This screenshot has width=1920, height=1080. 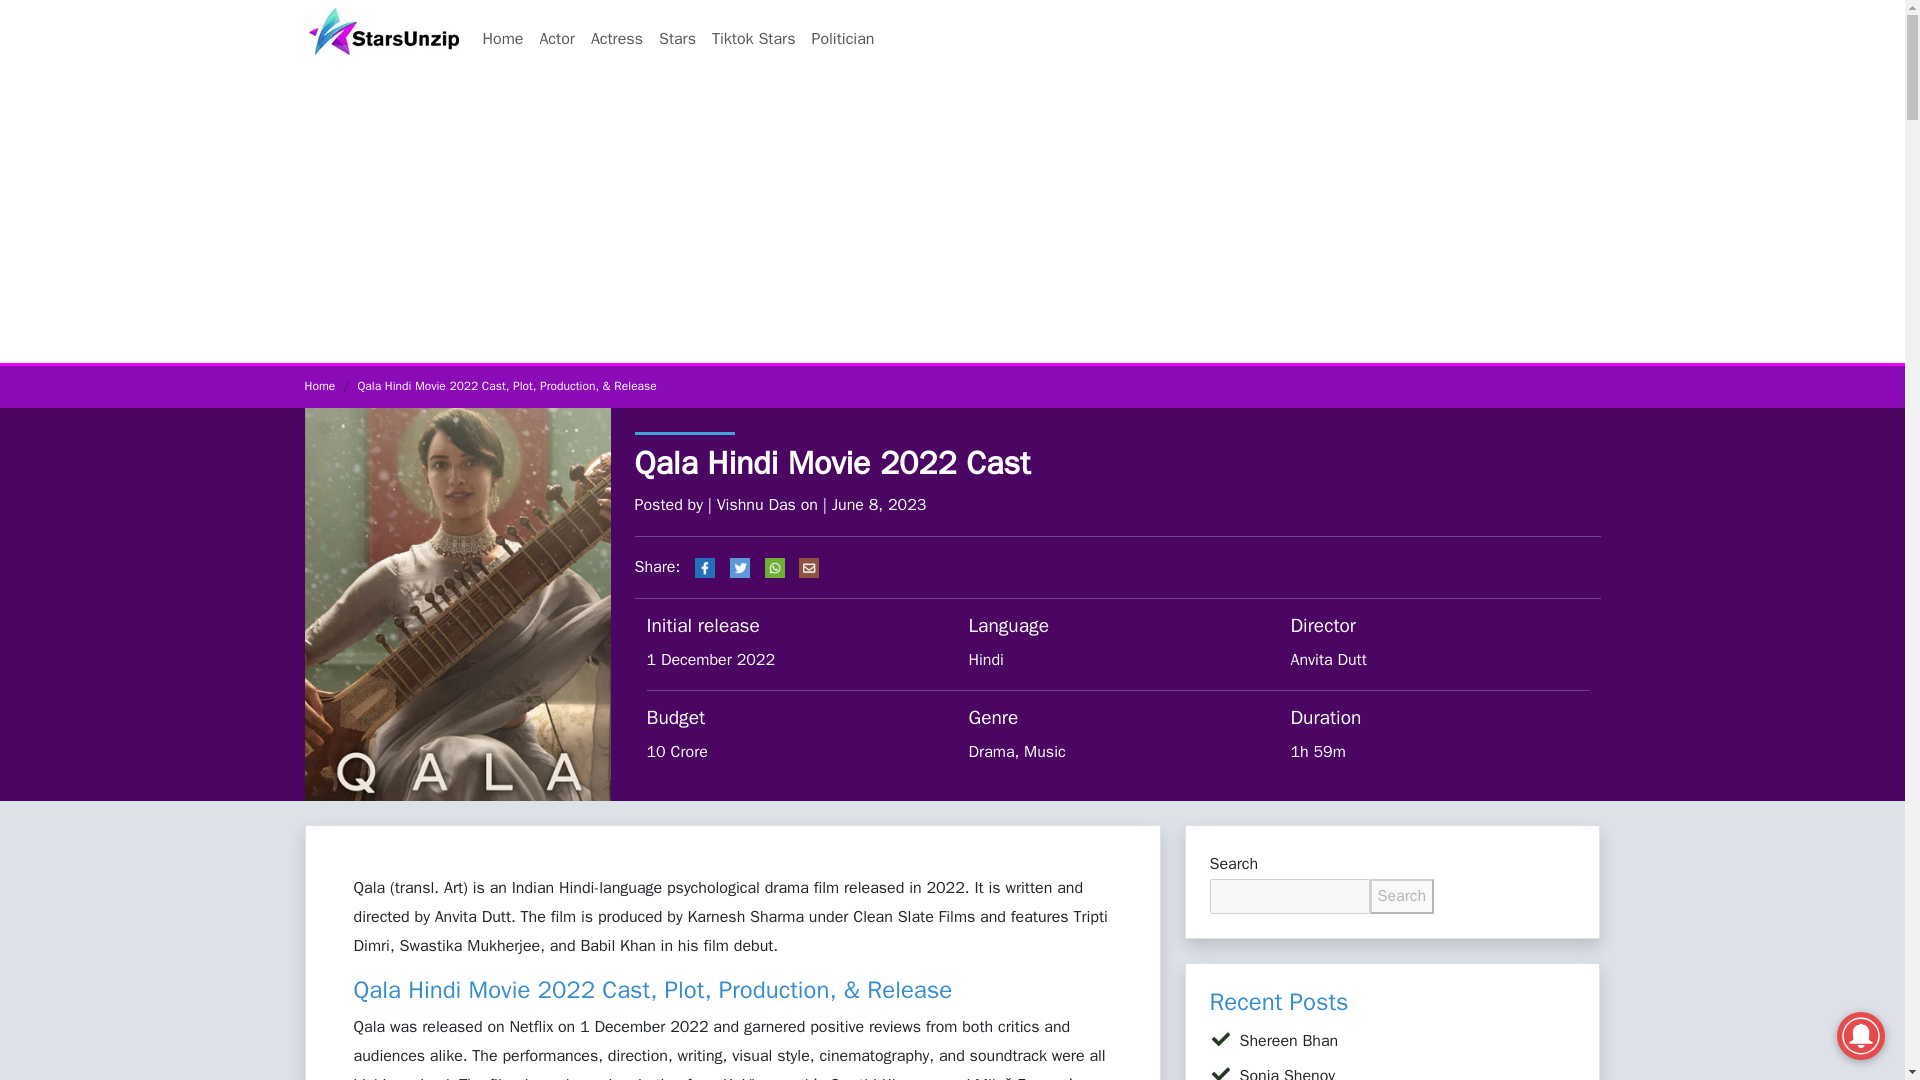 What do you see at coordinates (318, 386) in the screenshot?
I see `Home` at bounding box center [318, 386].